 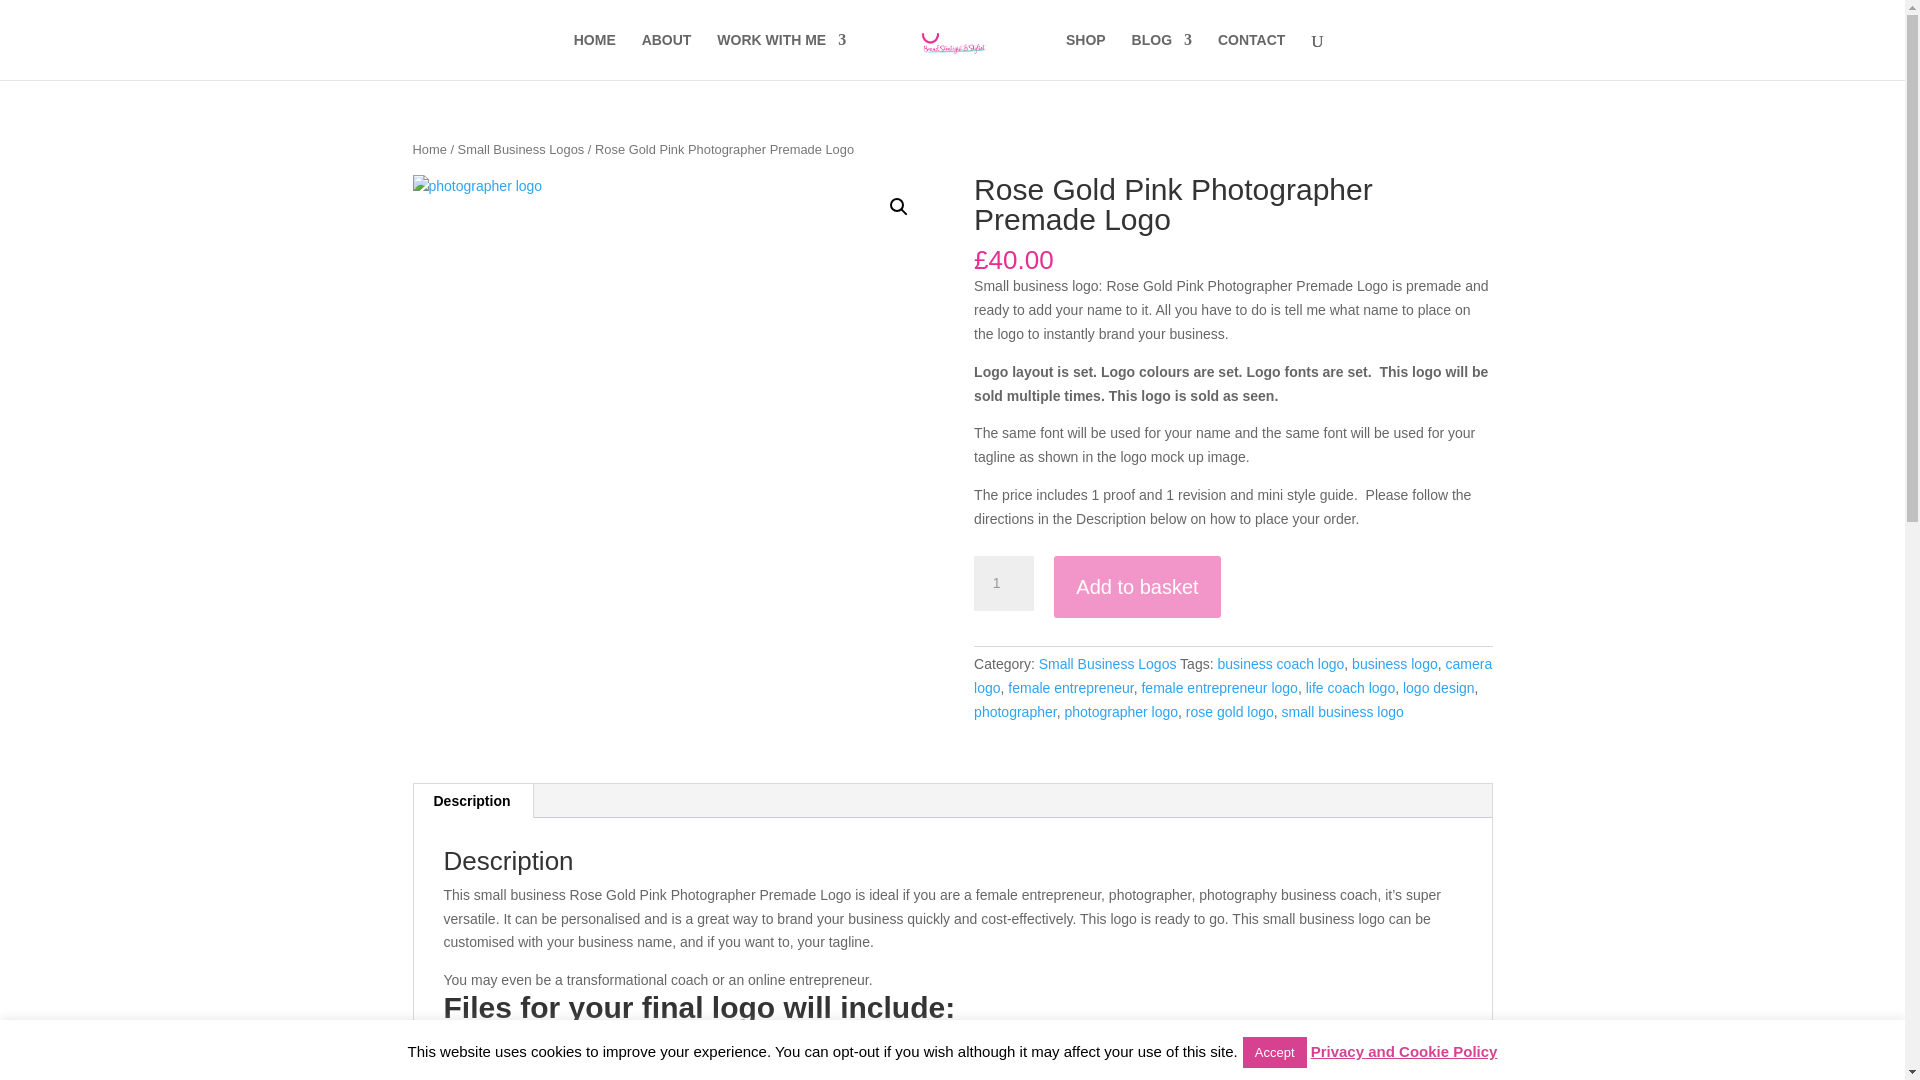 I want to click on CONTACT, so click(x=1250, y=56).